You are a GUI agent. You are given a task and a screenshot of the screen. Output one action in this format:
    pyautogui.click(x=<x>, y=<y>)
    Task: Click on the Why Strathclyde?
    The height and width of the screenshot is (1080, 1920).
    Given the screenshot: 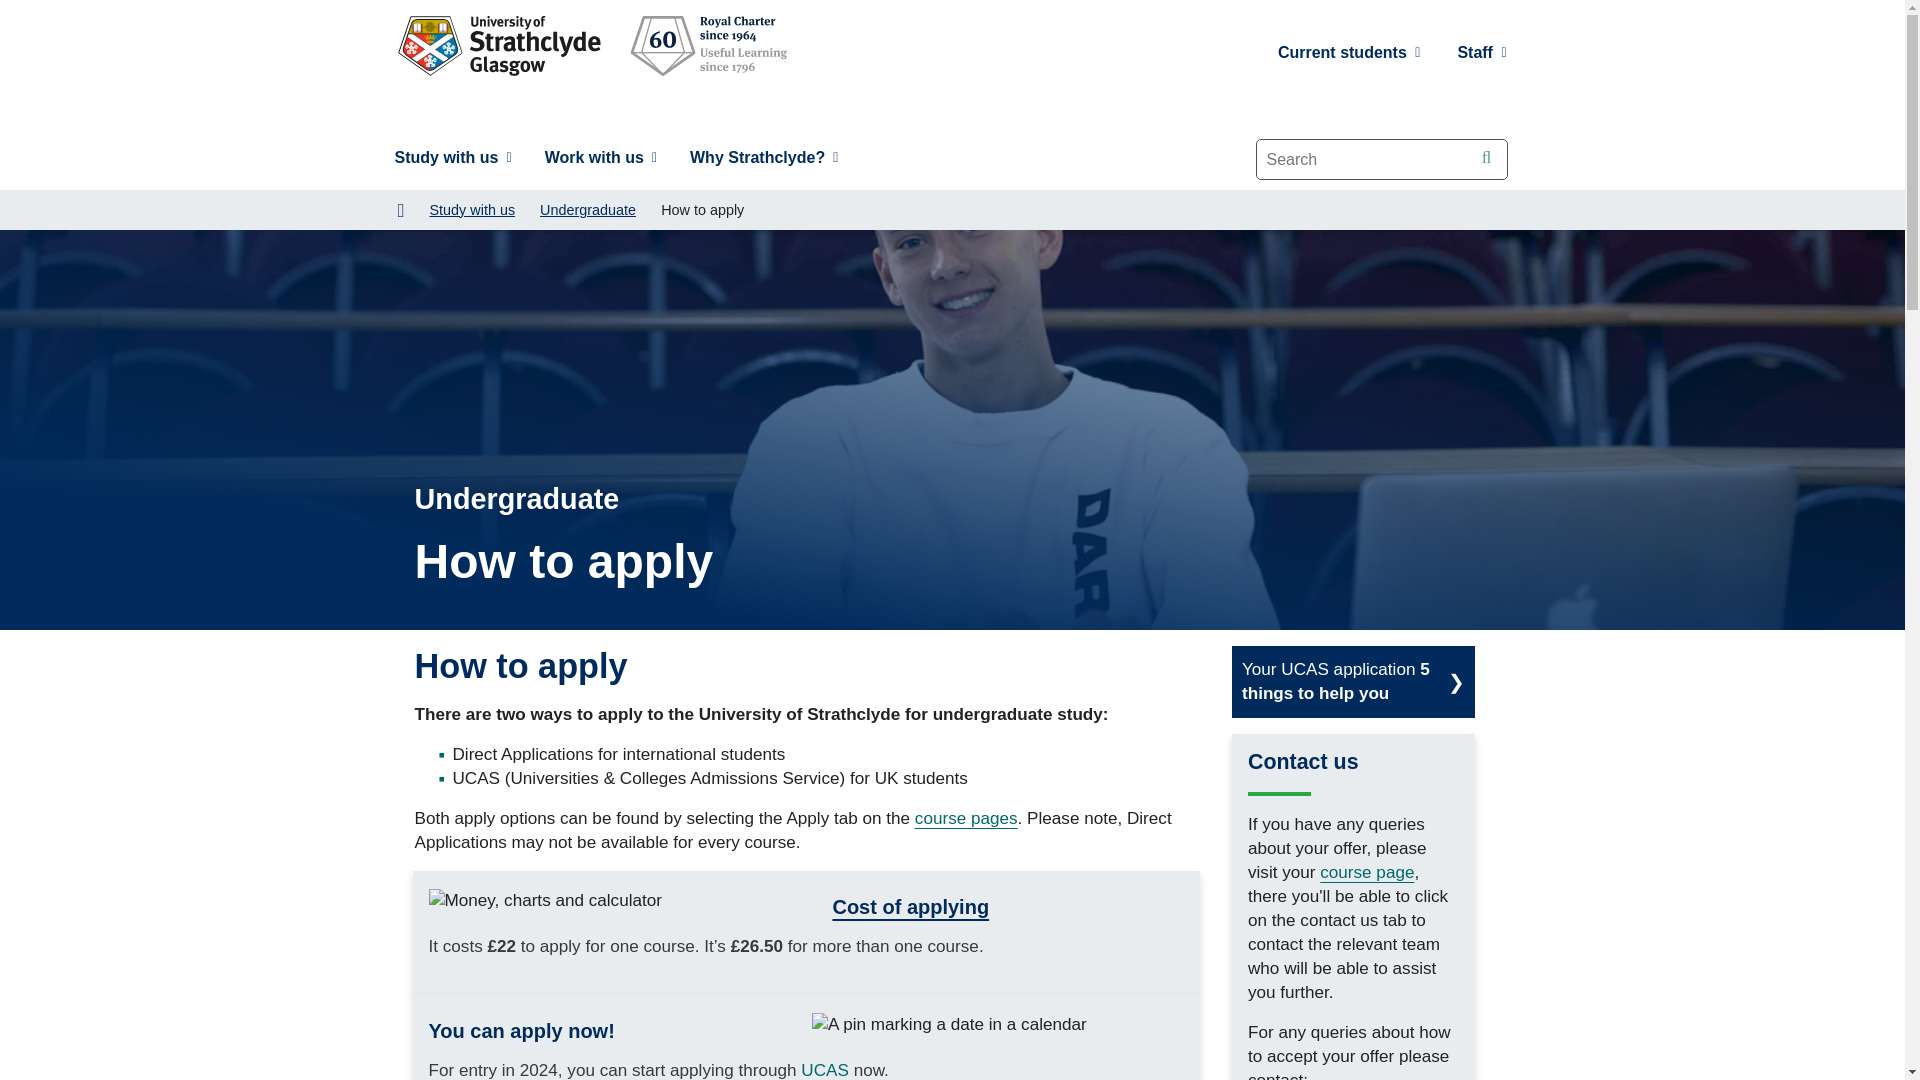 What is the action you would take?
    pyautogui.click(x=764, y=158)
    